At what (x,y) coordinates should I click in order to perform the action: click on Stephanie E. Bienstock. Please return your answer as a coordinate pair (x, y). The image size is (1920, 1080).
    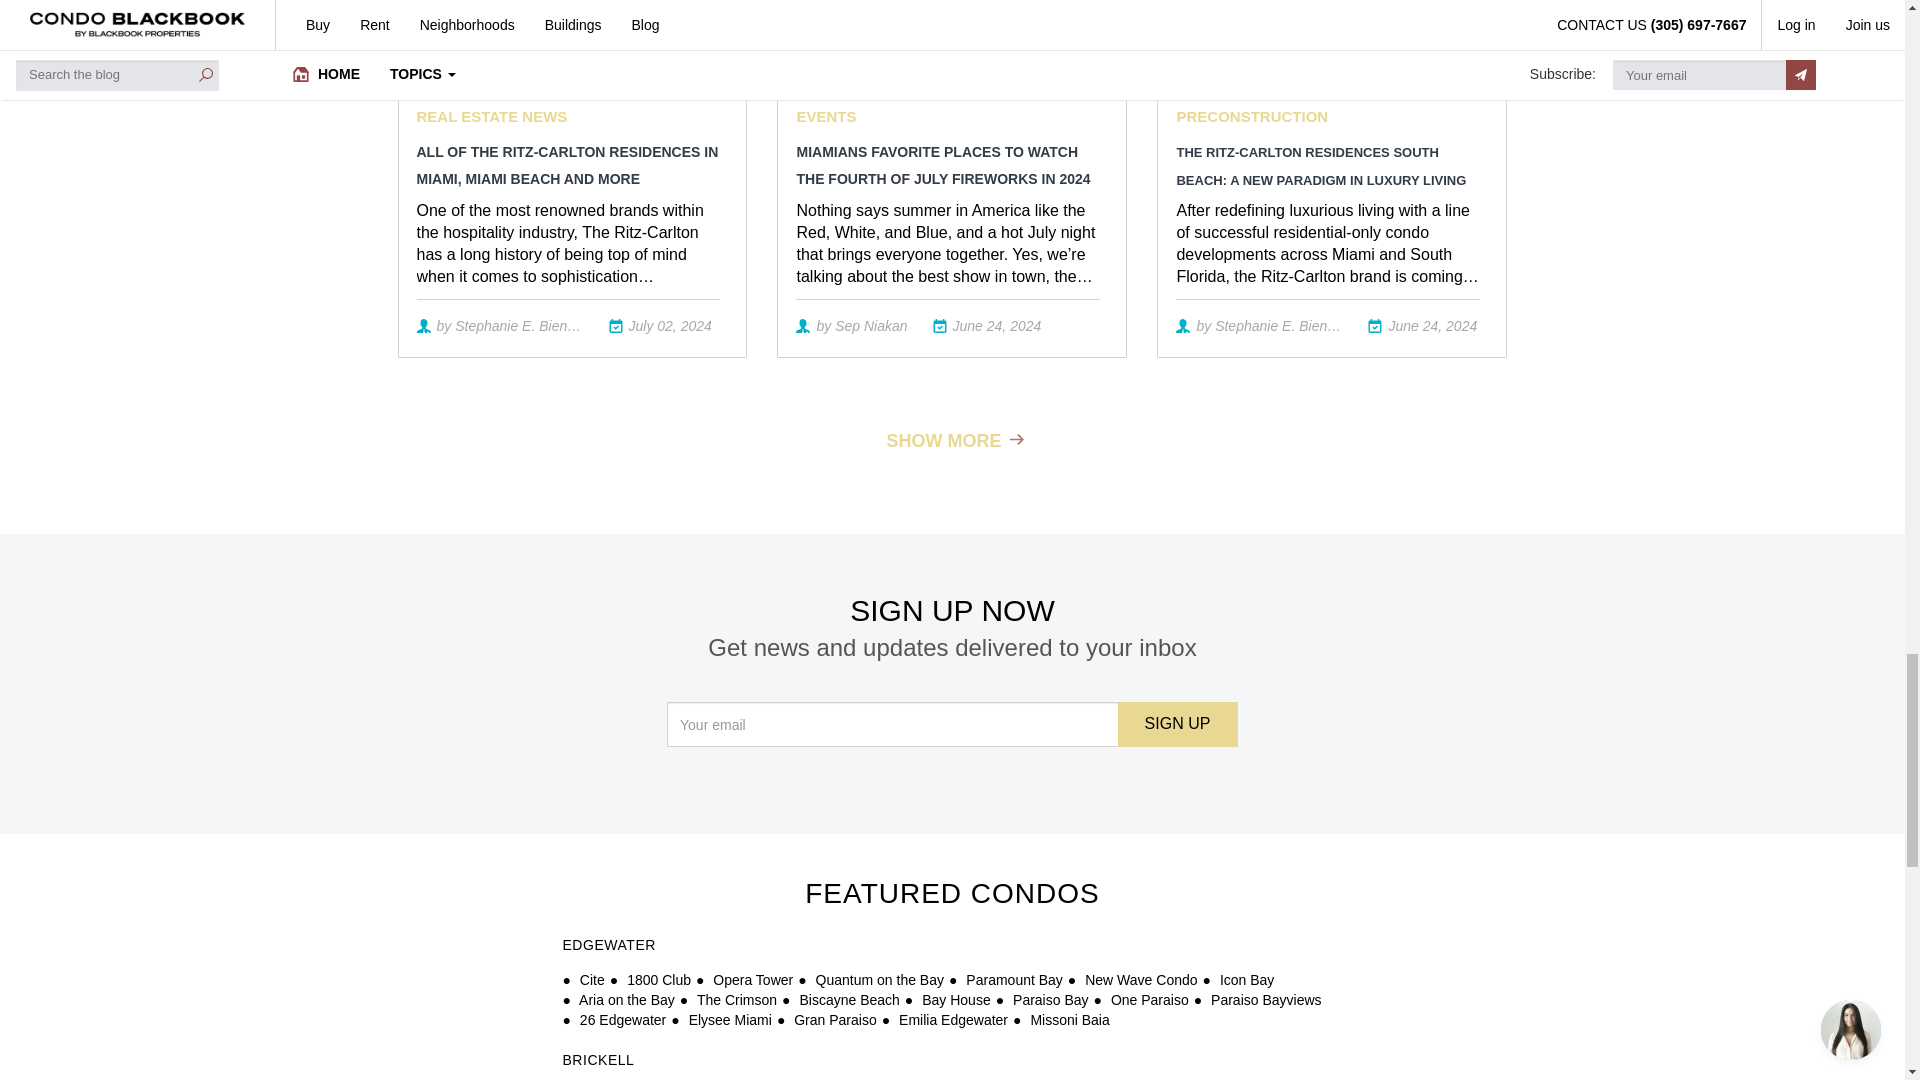
    Looking at the image, I should click on (1270, 326).